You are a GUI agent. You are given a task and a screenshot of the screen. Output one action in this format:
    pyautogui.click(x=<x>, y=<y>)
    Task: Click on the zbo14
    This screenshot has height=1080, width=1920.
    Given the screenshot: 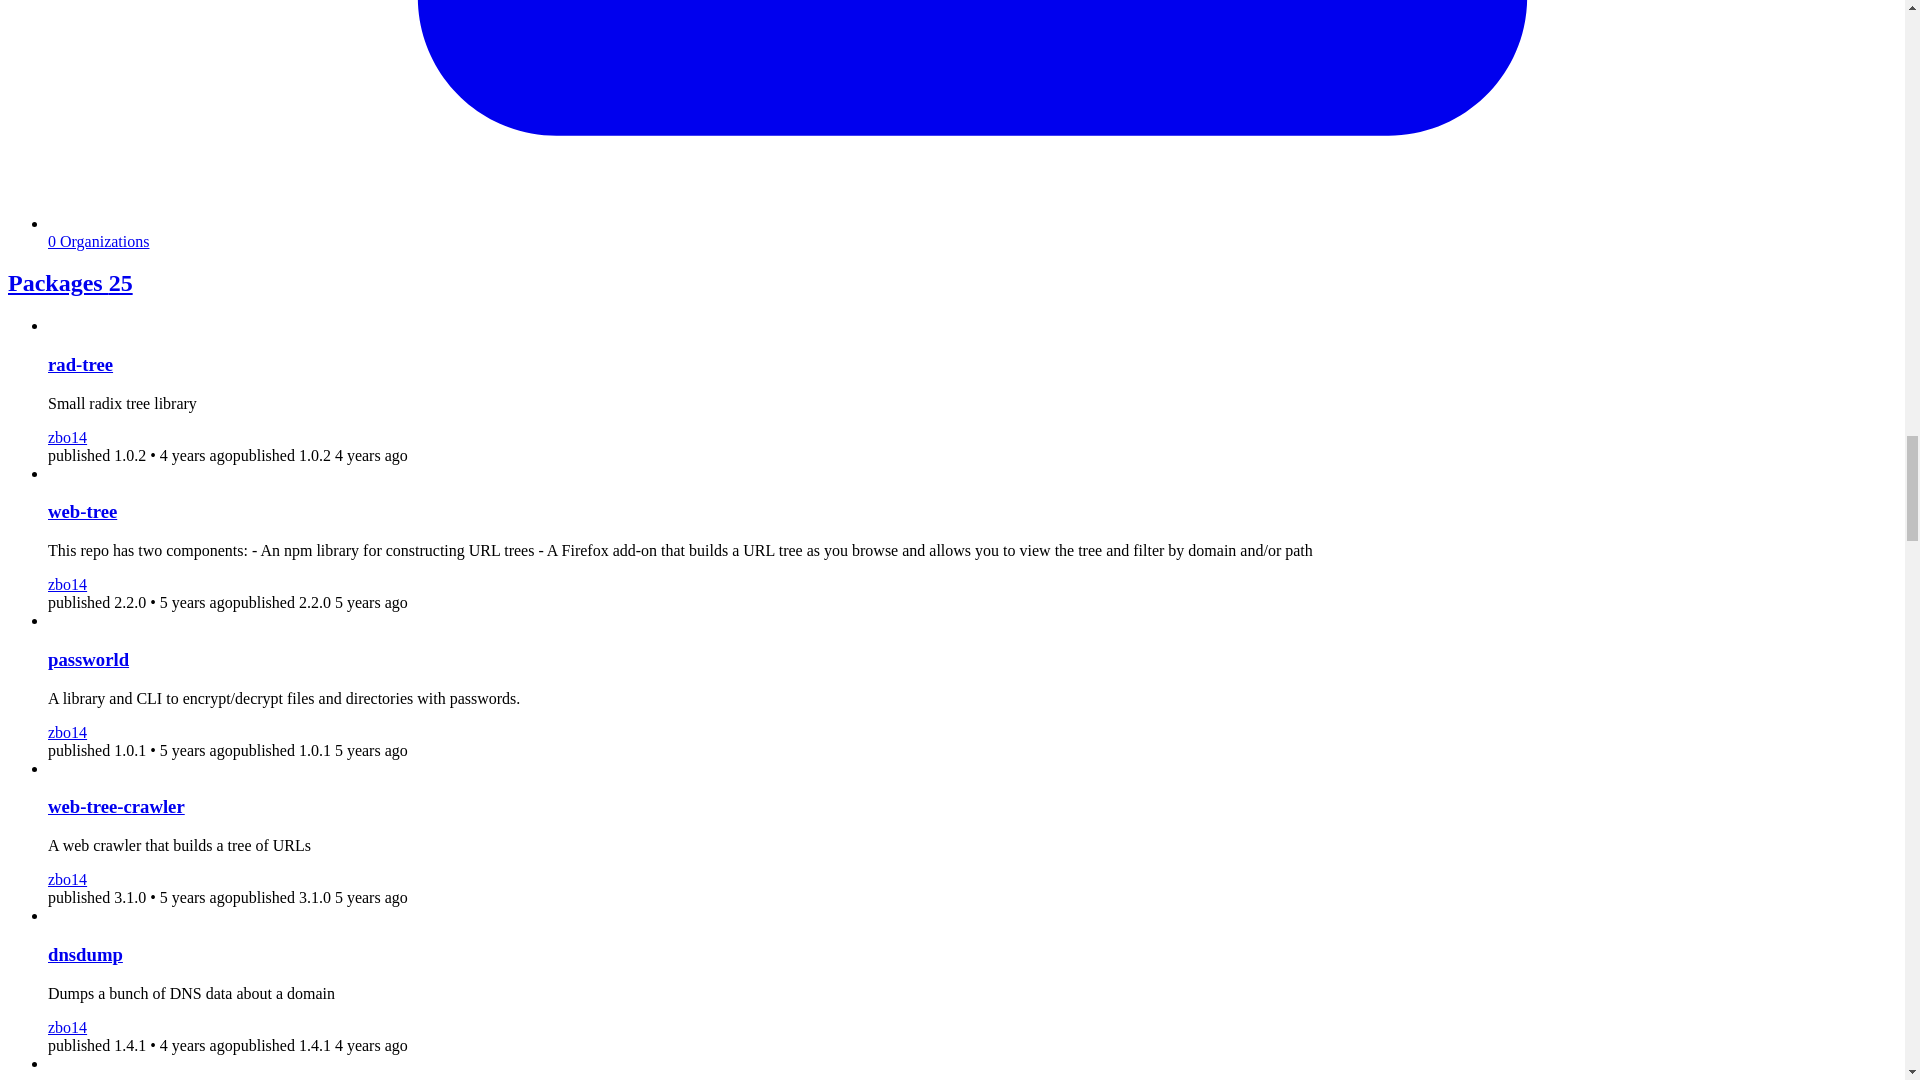 What is the action you would take?
    pyautogui.click(x=67, y=1026)
    